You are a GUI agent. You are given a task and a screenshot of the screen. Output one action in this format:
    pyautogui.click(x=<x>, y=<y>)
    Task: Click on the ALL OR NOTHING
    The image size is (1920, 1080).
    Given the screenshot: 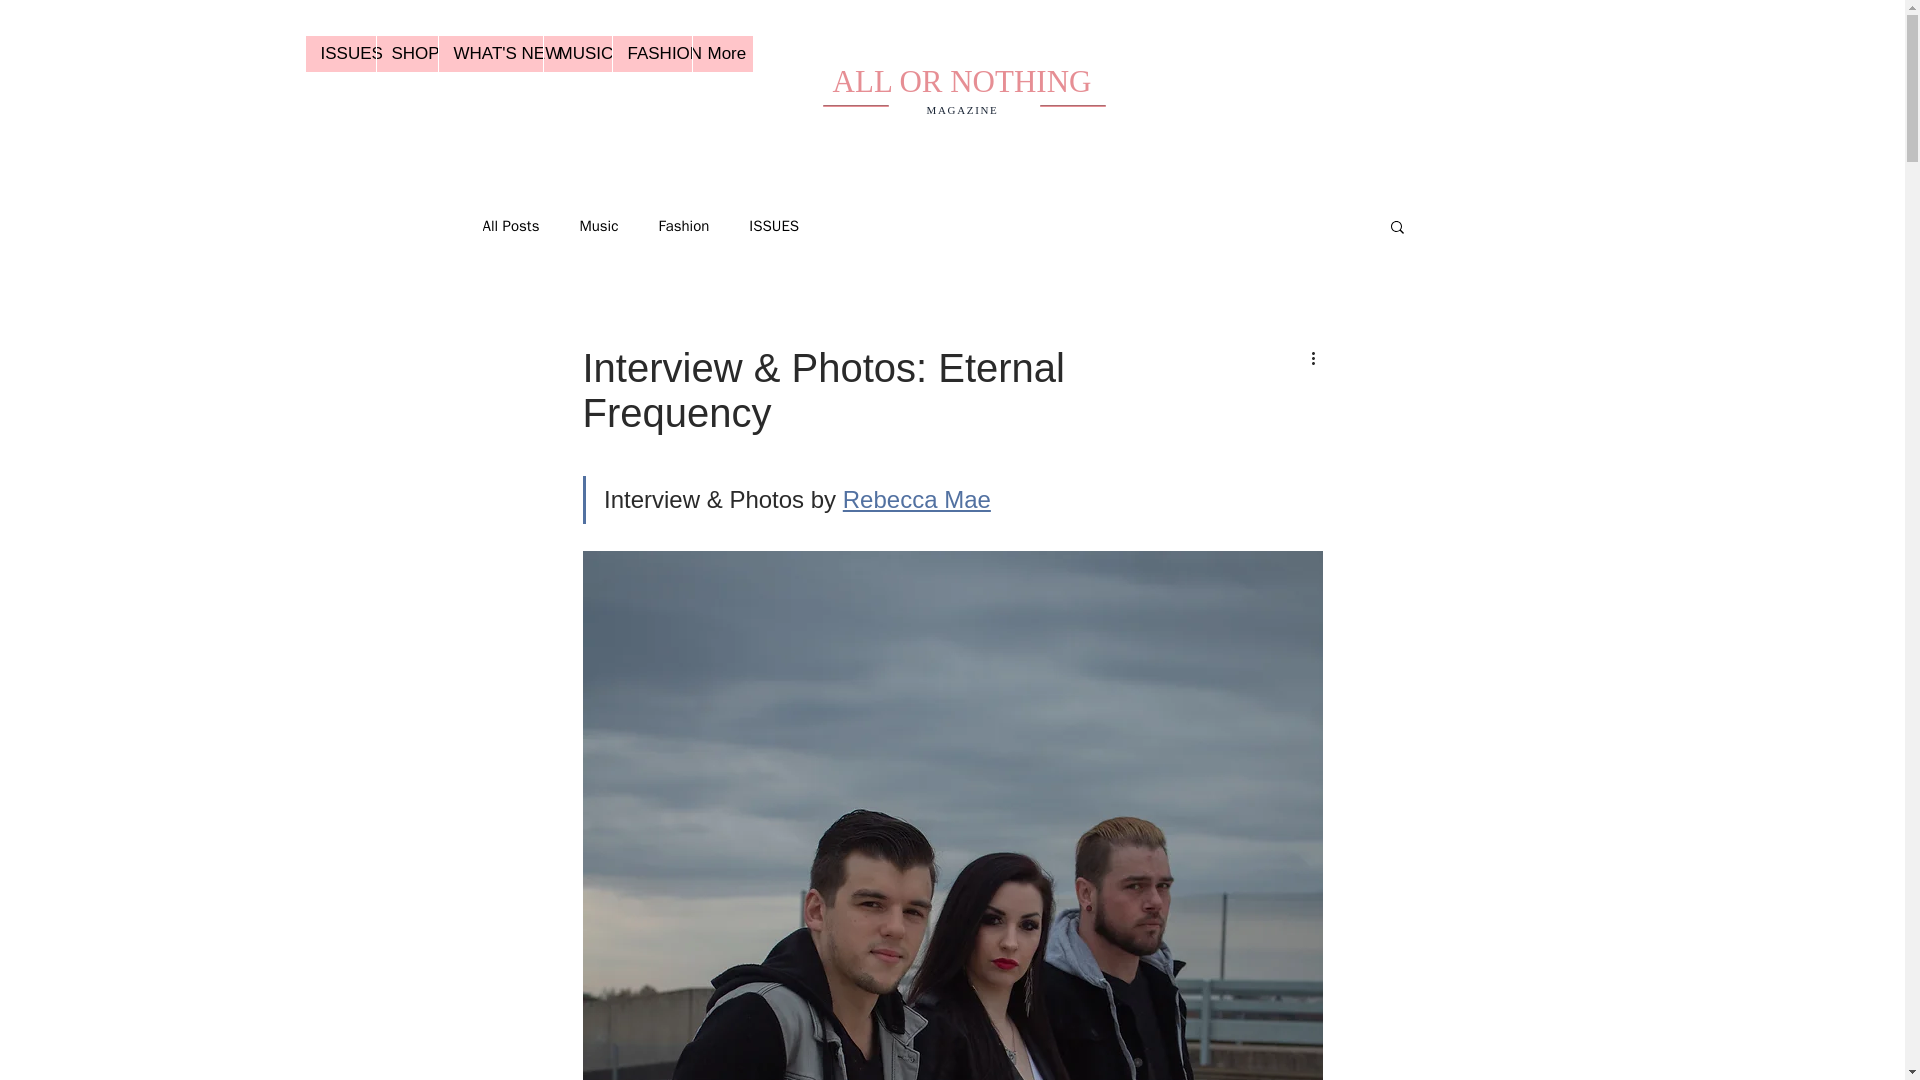 What is the action you would take?
    pyautogui.click(x=962, y=81)
    